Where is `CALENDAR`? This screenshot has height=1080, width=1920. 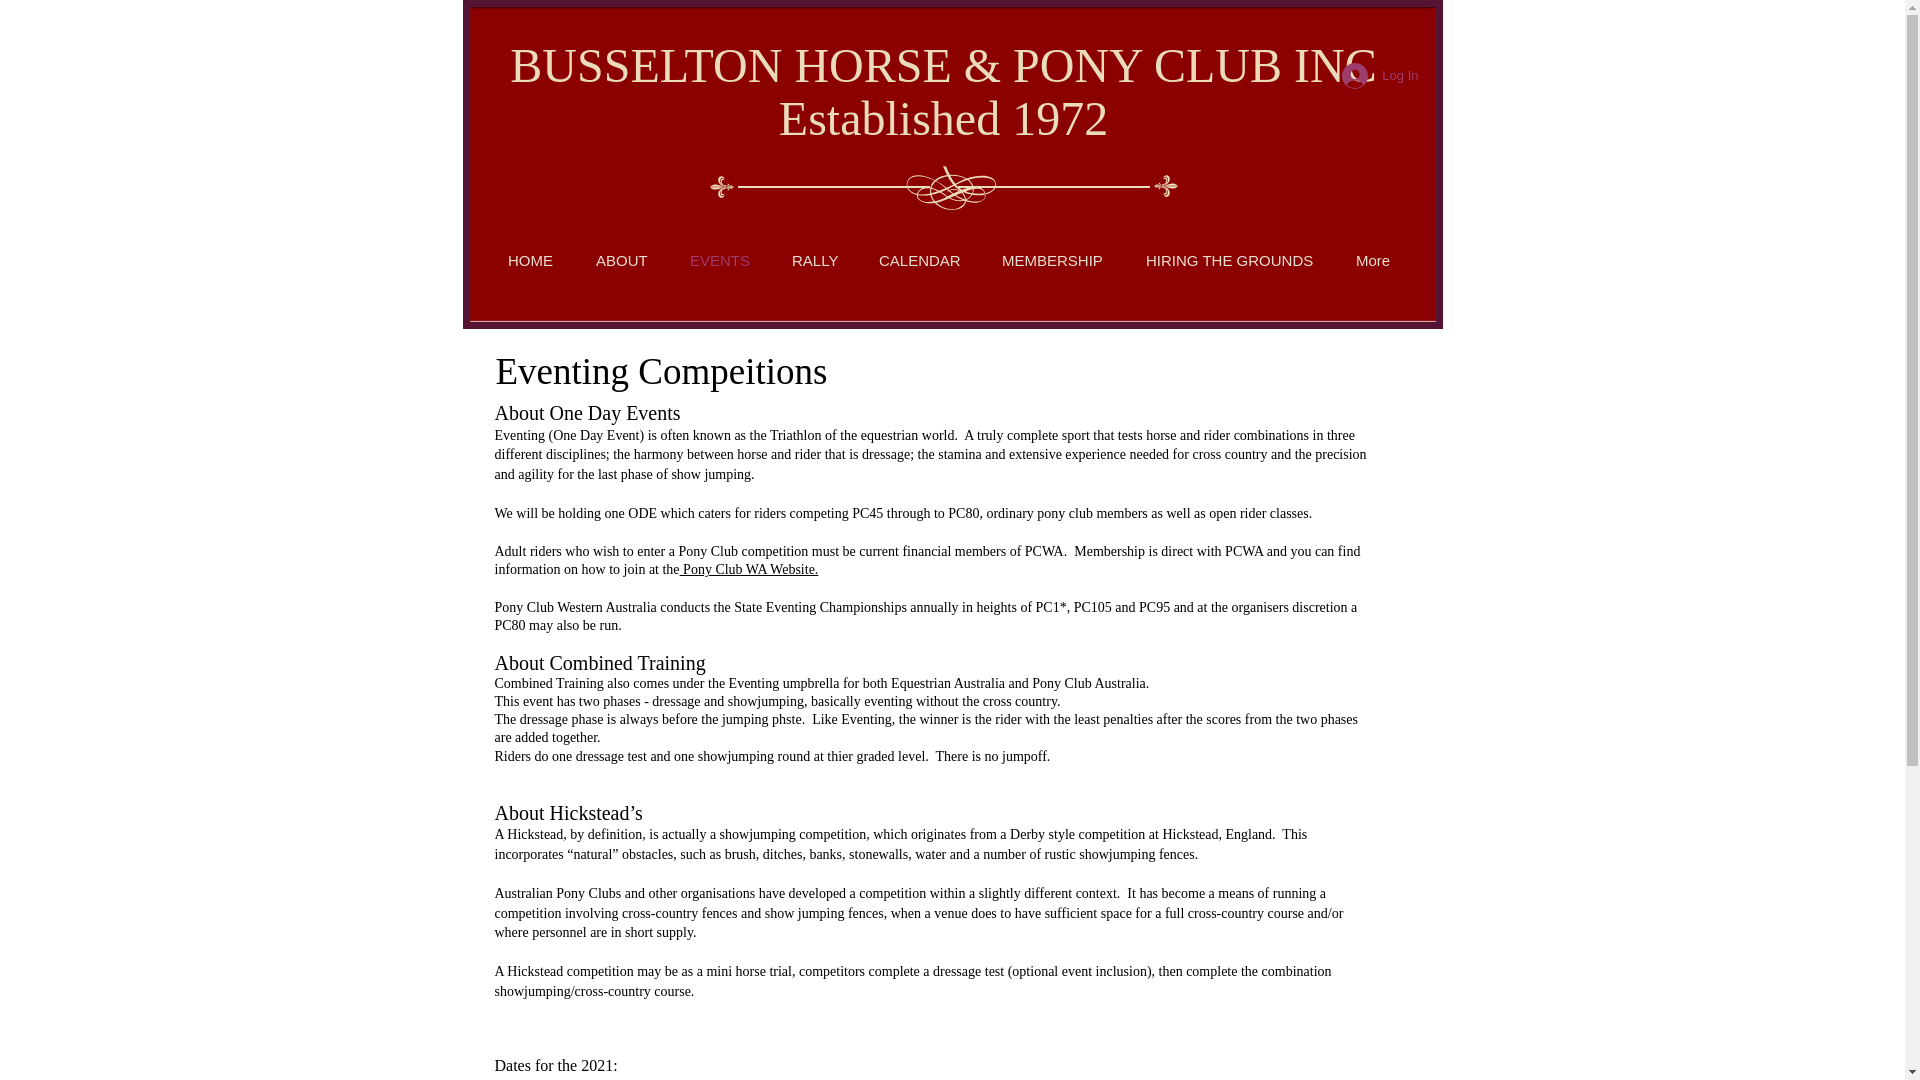
CALENDAR is located at coordinates (920, 260).